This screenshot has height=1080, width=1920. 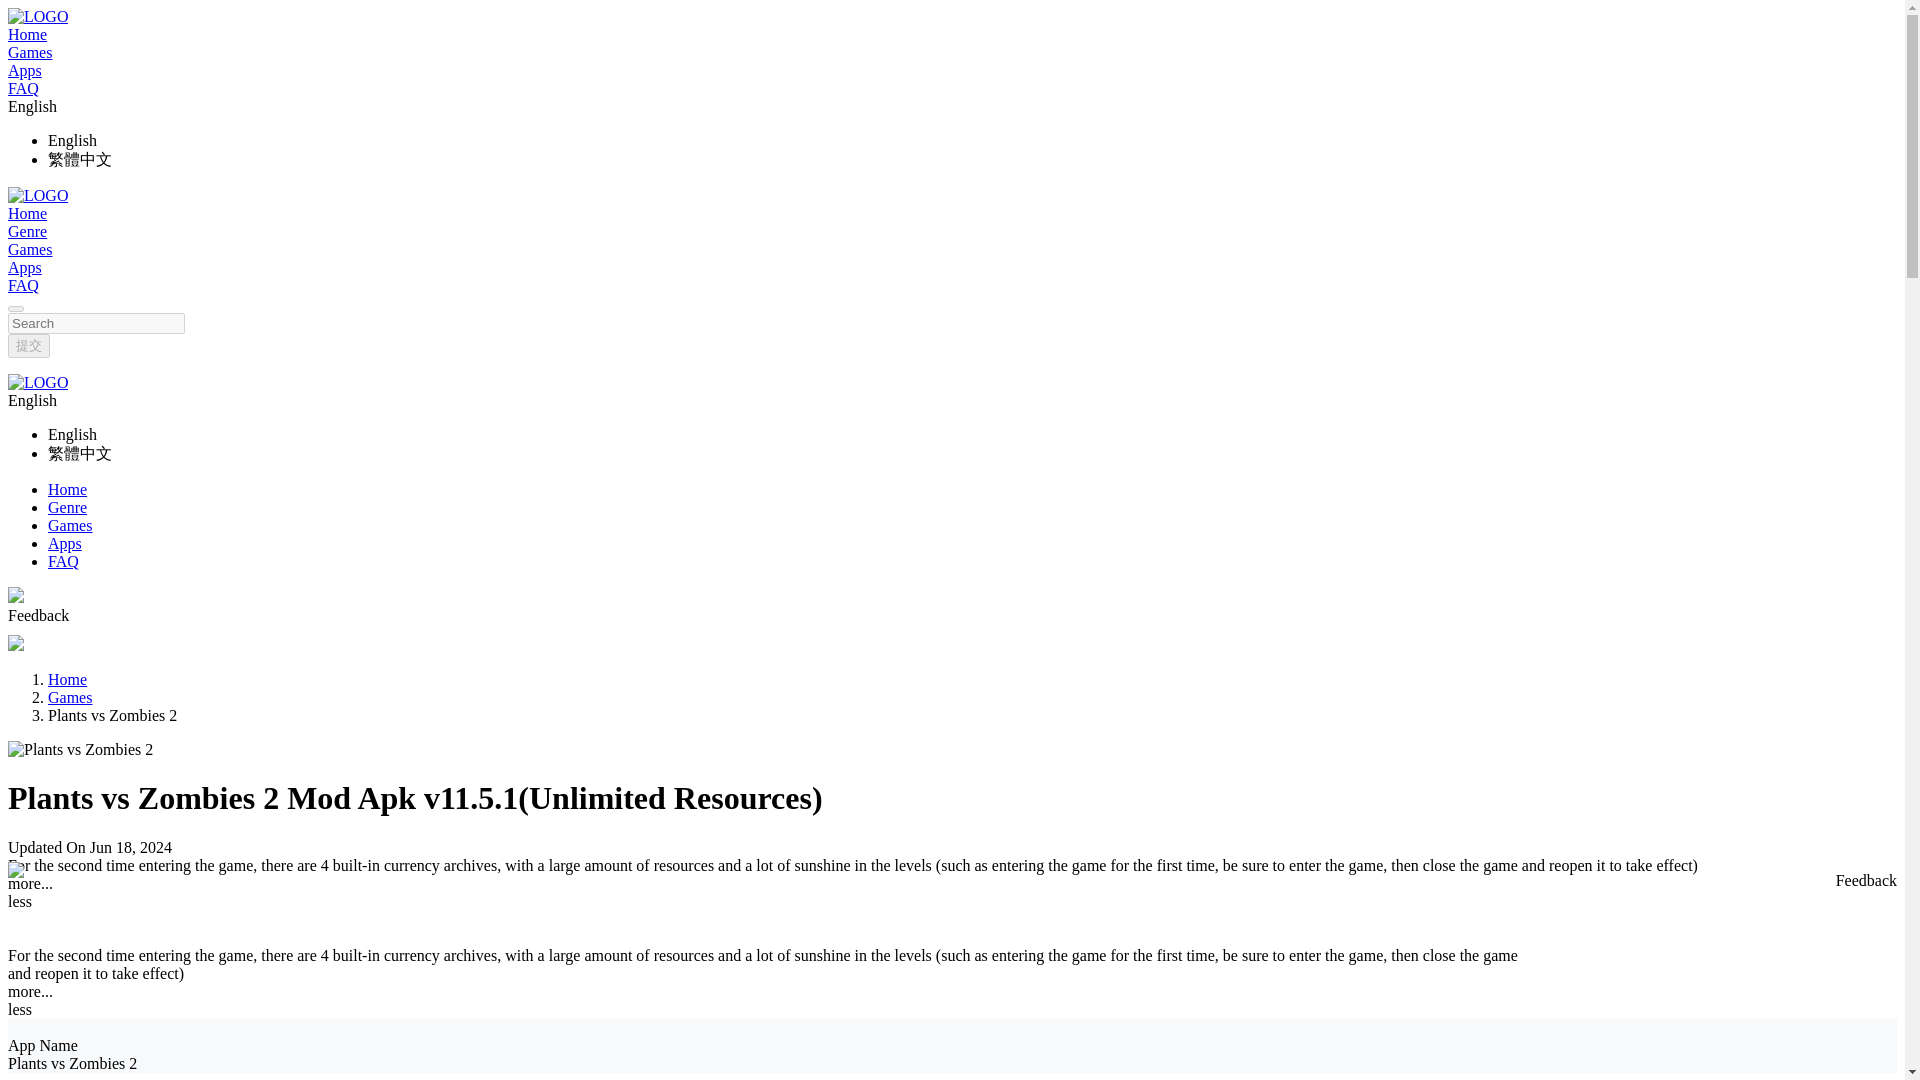 What do you see at coordinates (67, 488) in the screenshot?
I see `Home` at bounding box center [67, 488].